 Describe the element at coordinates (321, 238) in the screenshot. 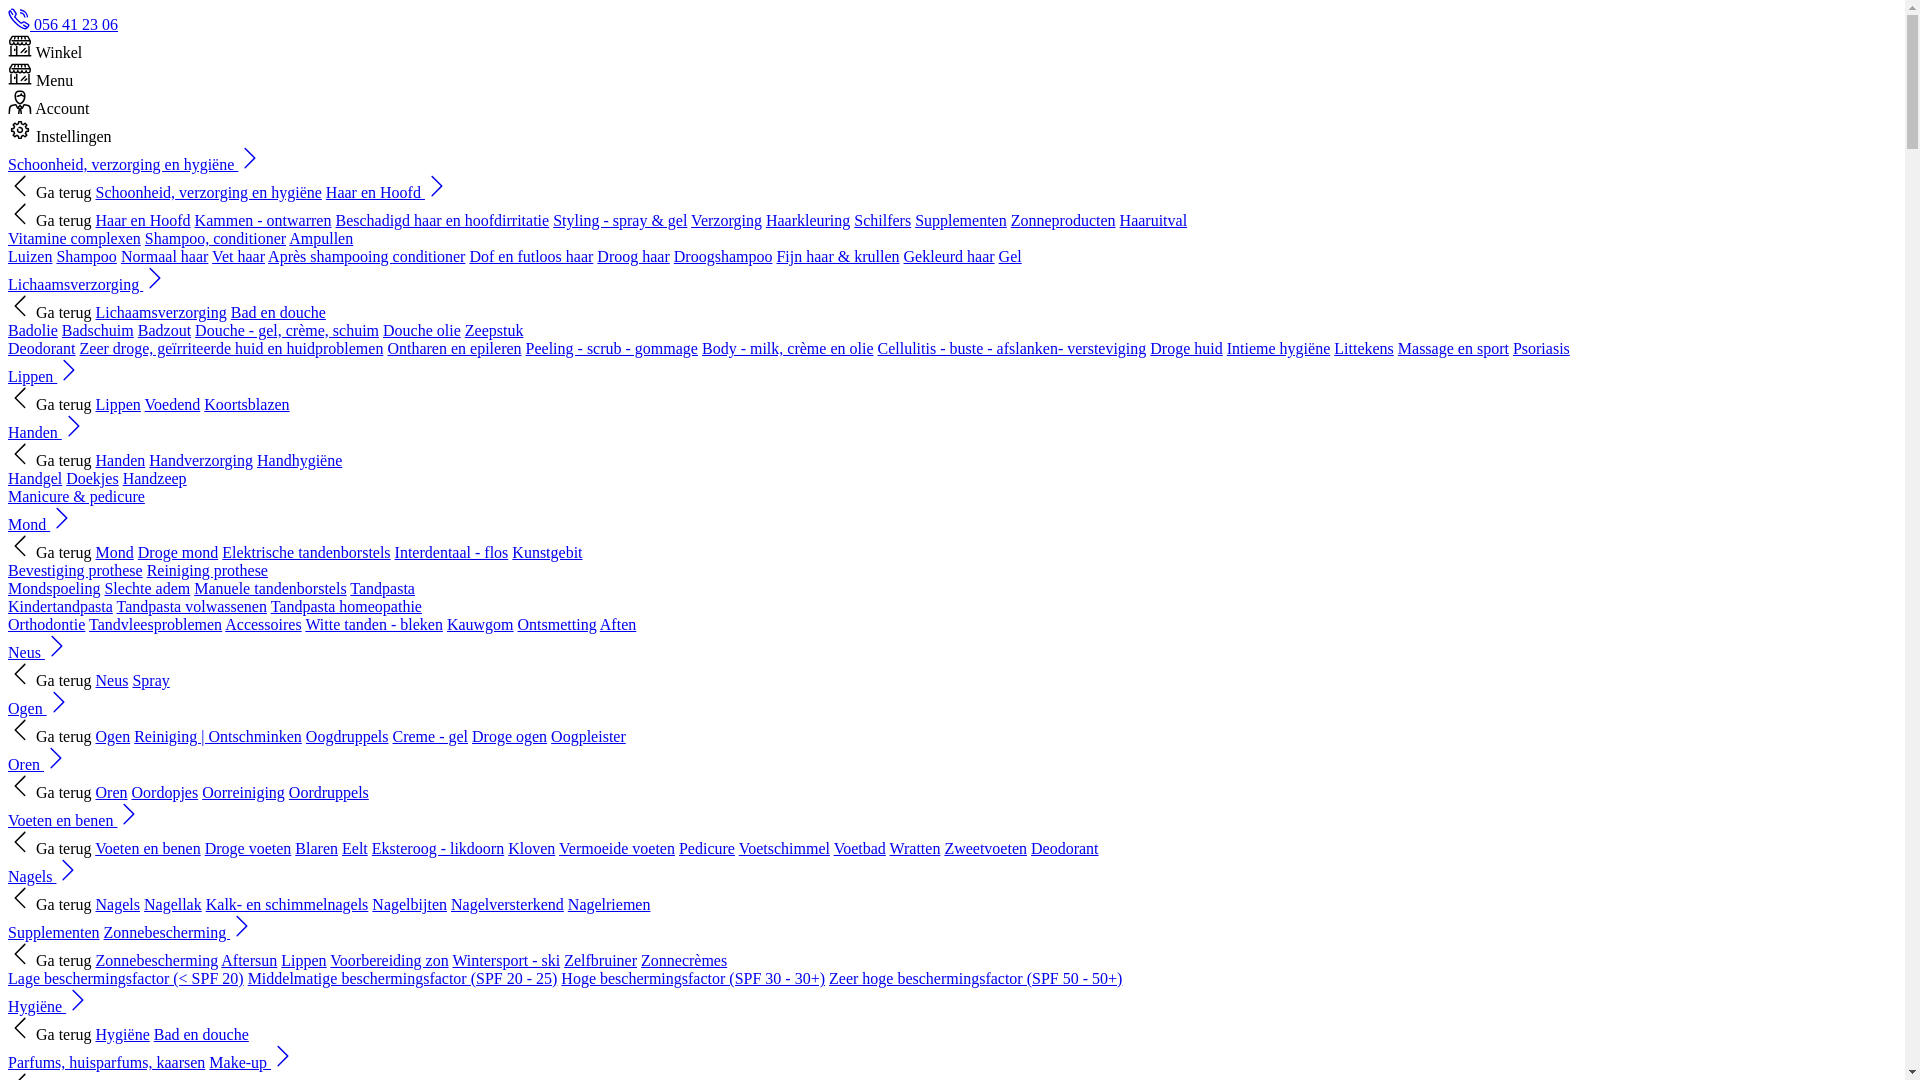

I see `Ampullen` at that location.